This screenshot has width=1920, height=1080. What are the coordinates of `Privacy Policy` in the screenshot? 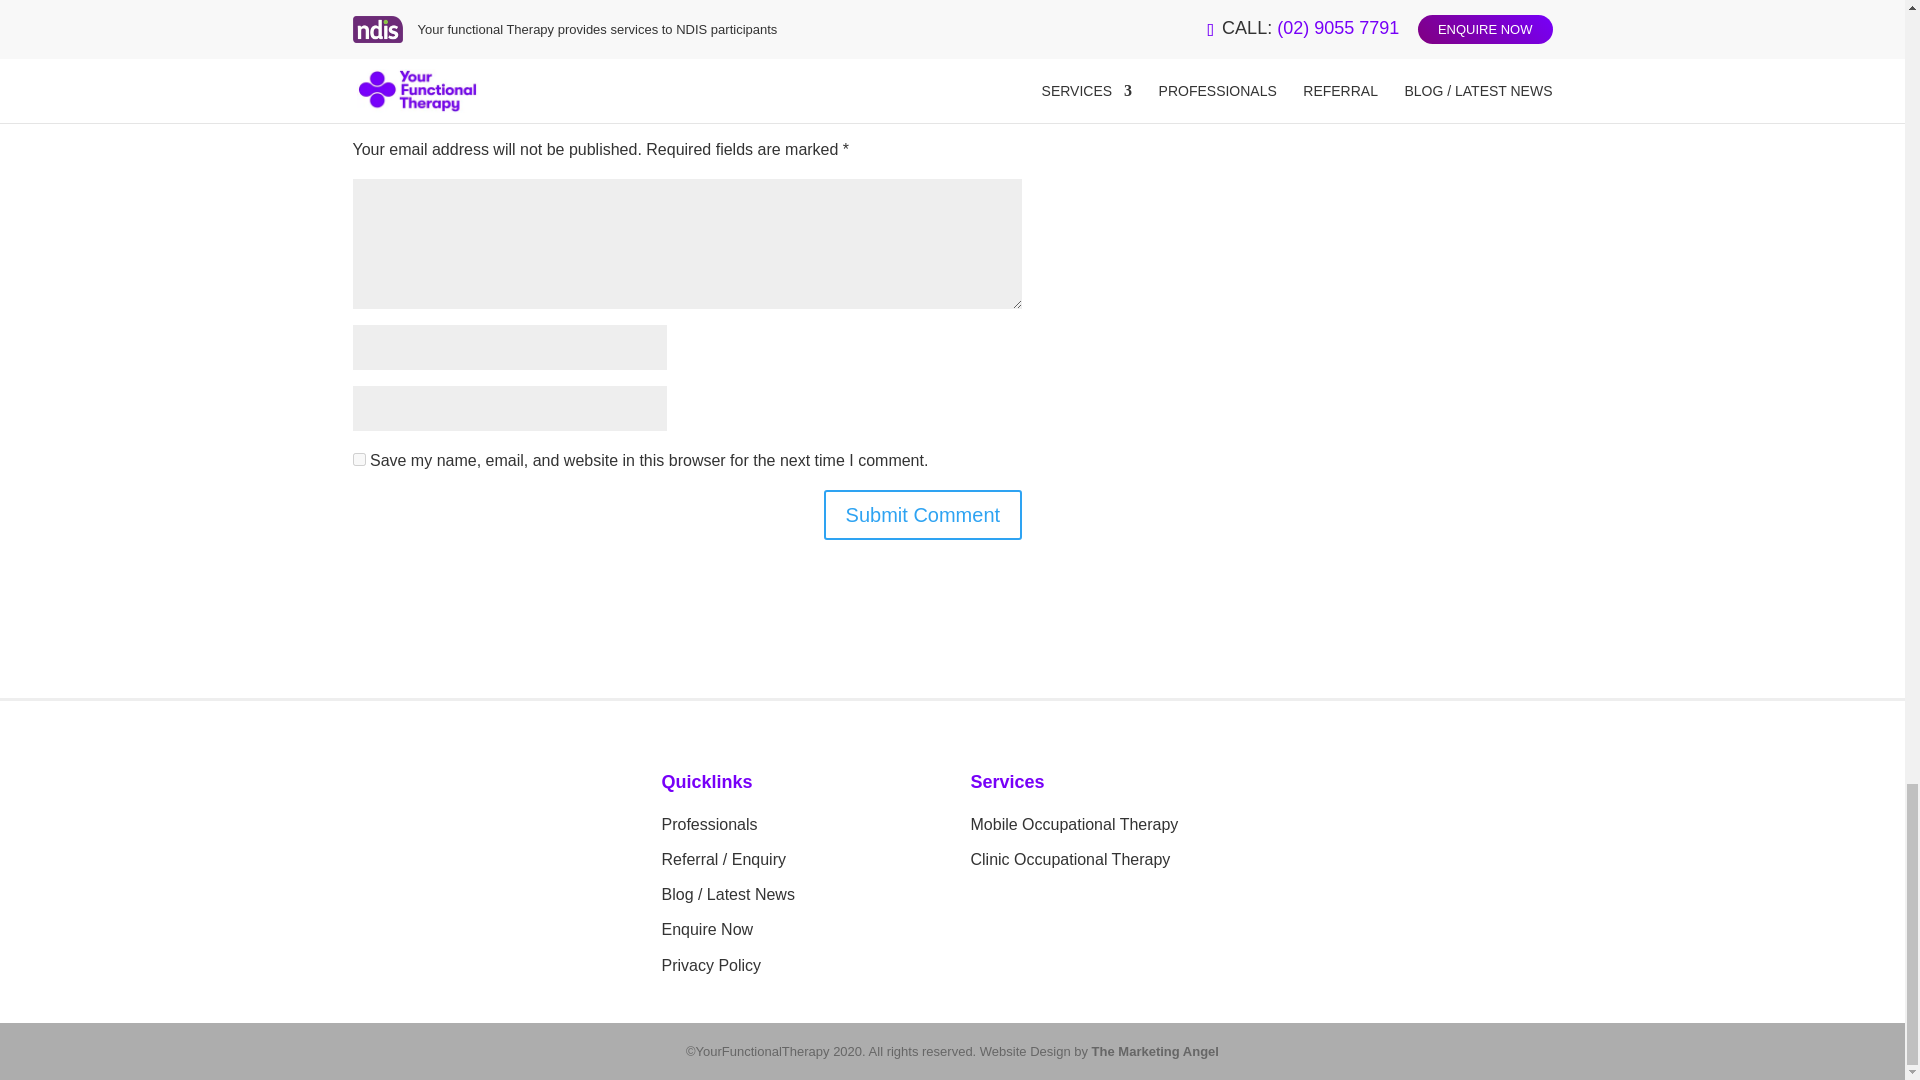 It's located at (712, 965).